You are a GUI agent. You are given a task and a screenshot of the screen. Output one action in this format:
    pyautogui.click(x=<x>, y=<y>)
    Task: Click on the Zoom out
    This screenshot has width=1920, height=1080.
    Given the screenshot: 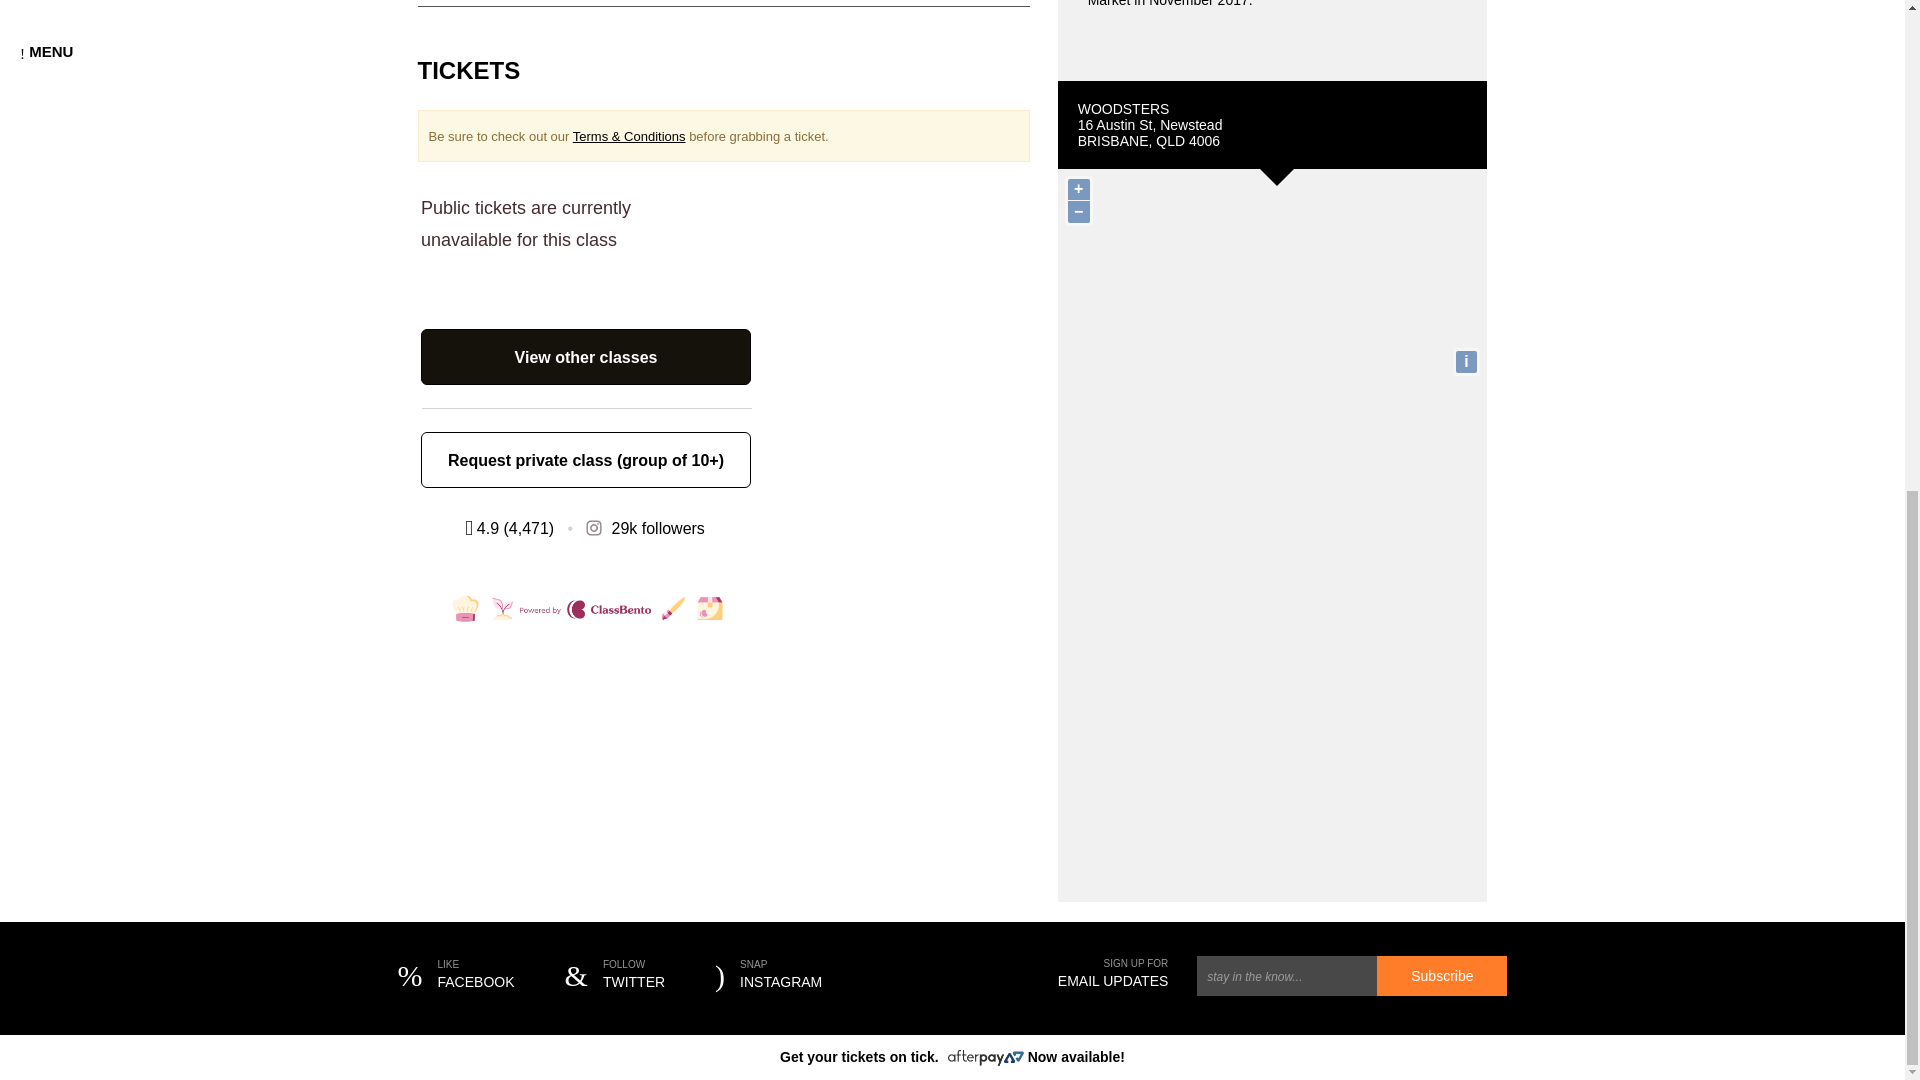 What is the action you would take?
    pyautogui.click(x=1078, y=211)
    